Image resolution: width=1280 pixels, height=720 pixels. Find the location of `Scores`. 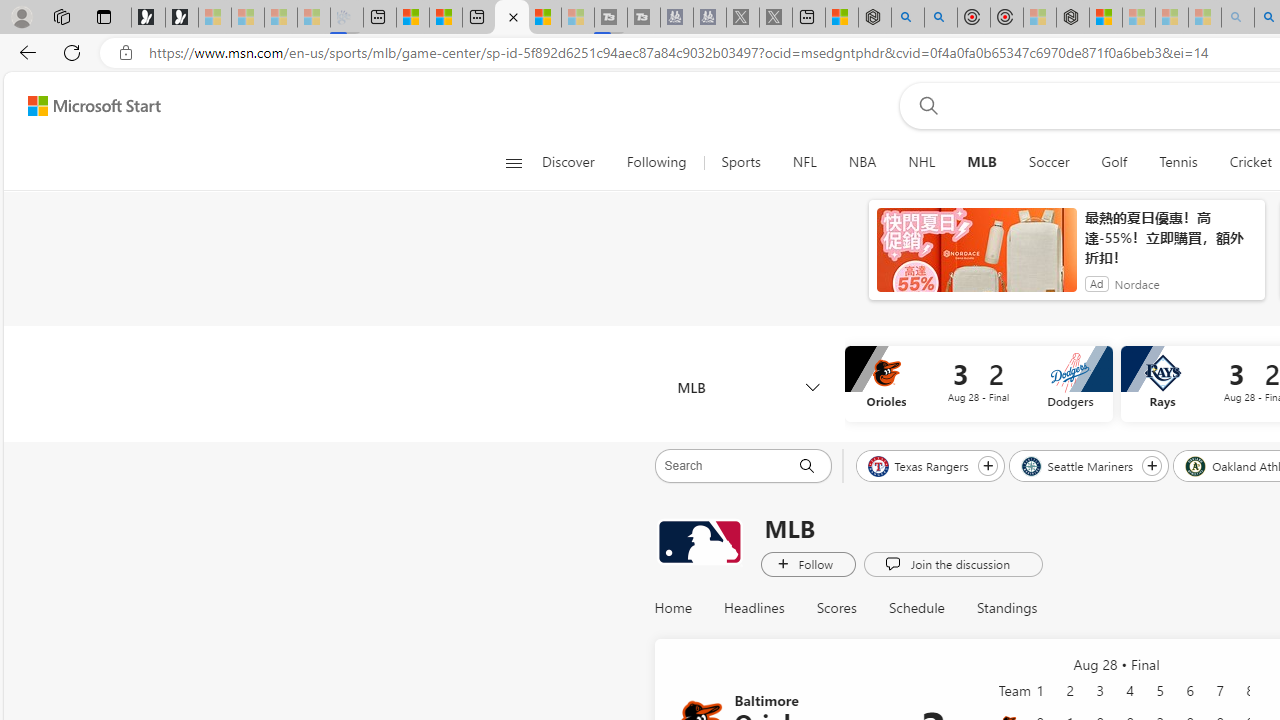

Scores is located at coordinates (836, 608).